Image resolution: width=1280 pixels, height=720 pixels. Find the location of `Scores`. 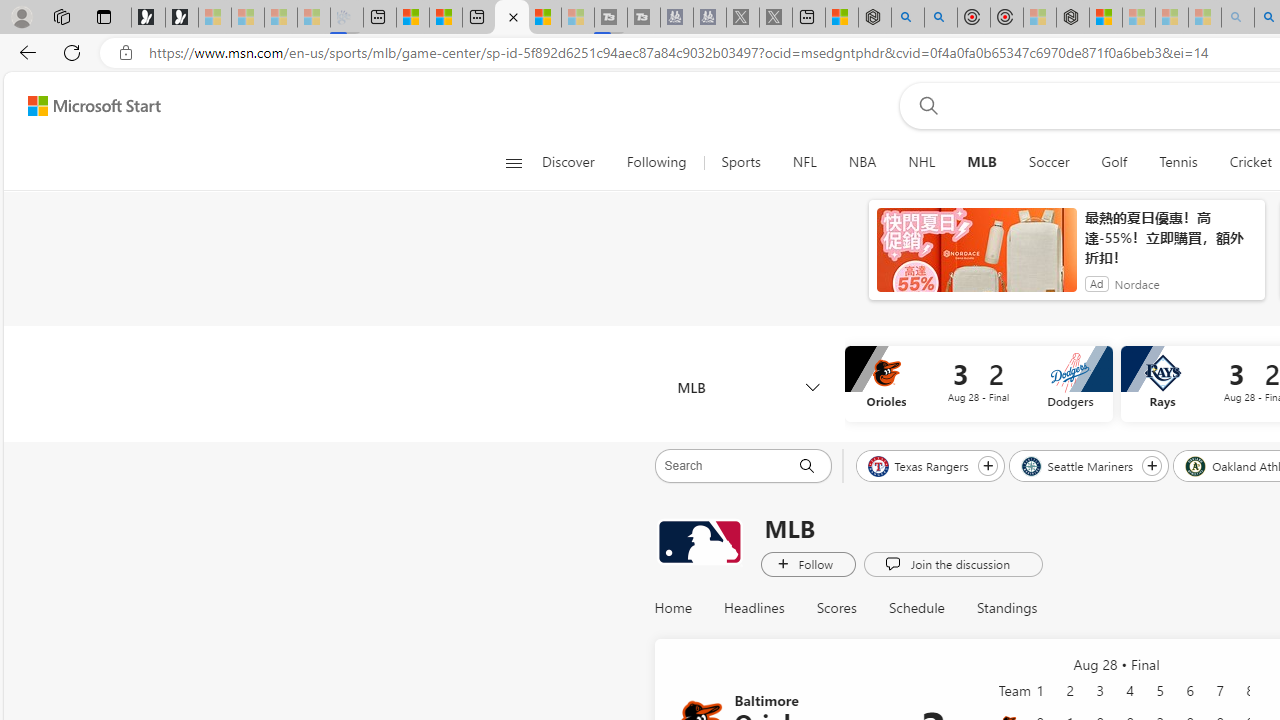

Scores is located at coordinates (836, 608).